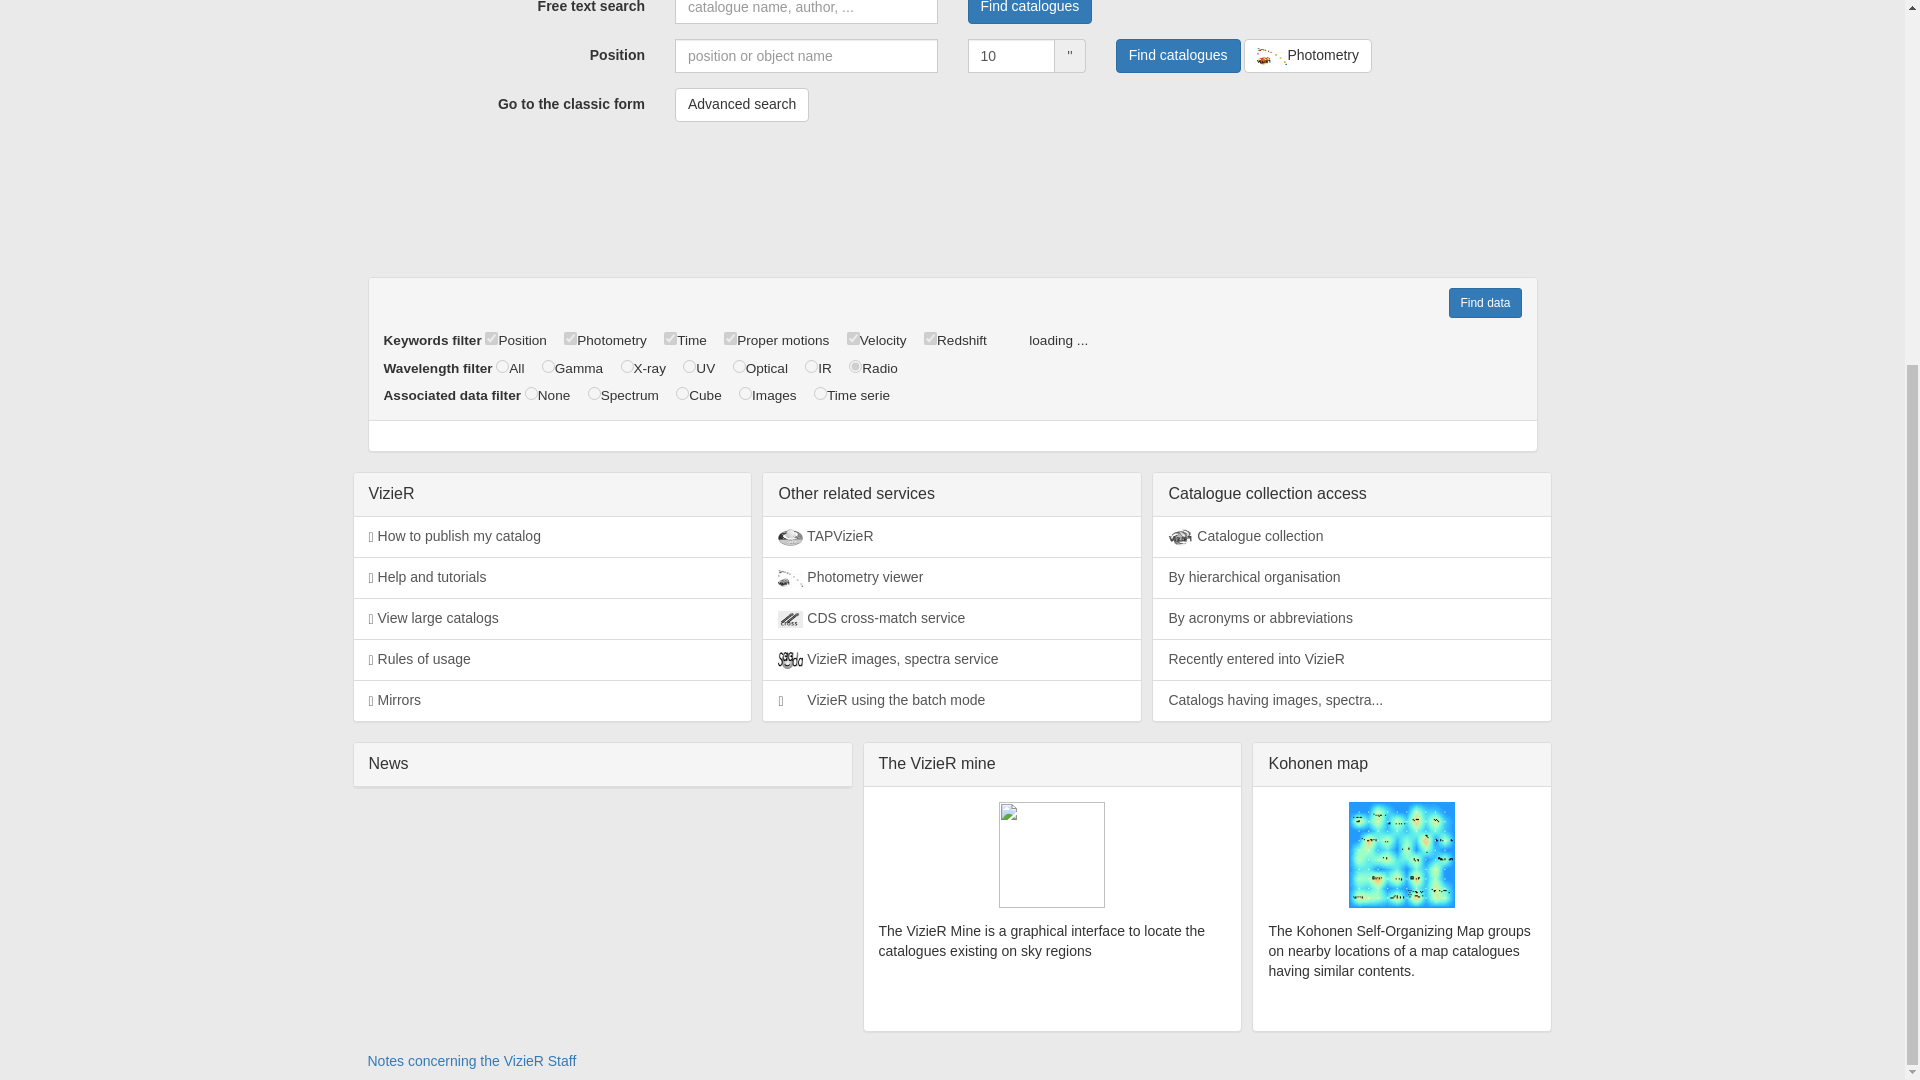 The image size is (1920, 1080). I want to click on Rules of usage, so click(552, 660).